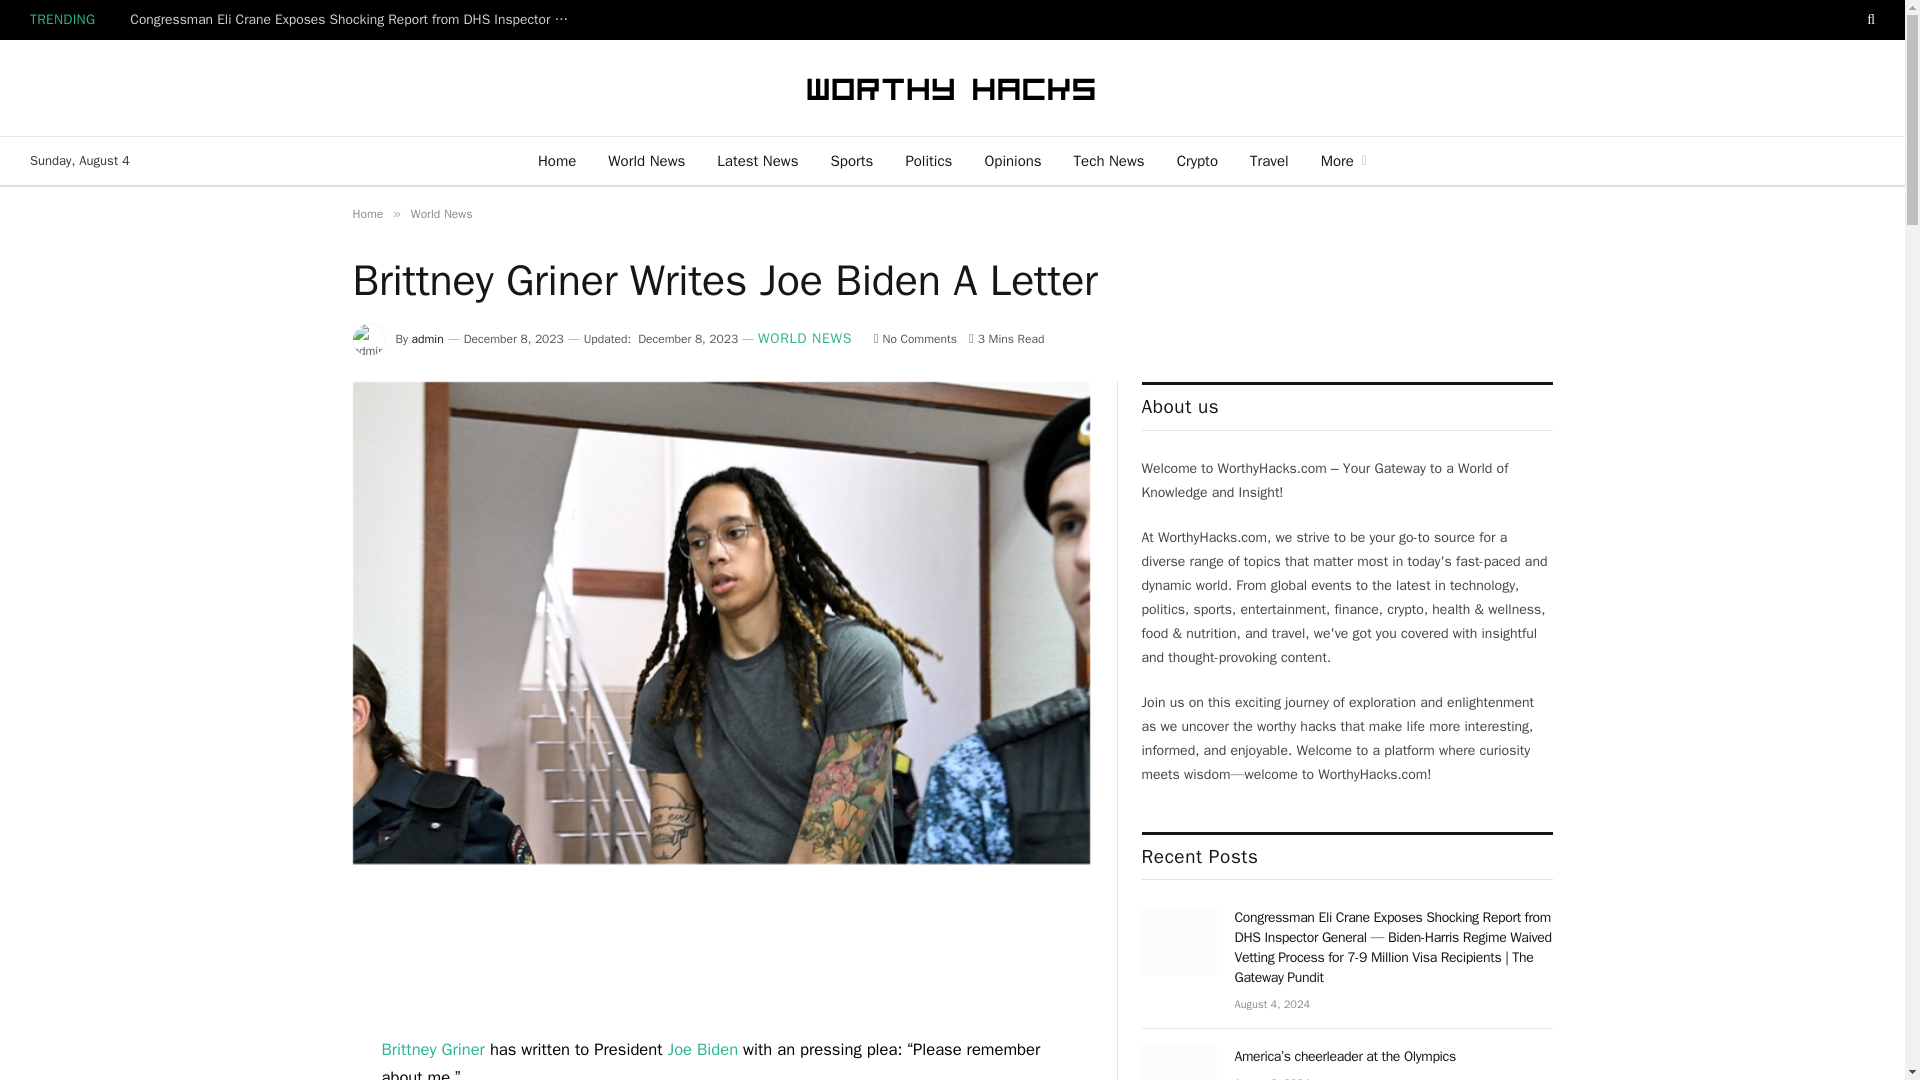  What do you see at coordinates (646, 160) in the screenshot?
I see `World News` at bounding box center [646, 160].